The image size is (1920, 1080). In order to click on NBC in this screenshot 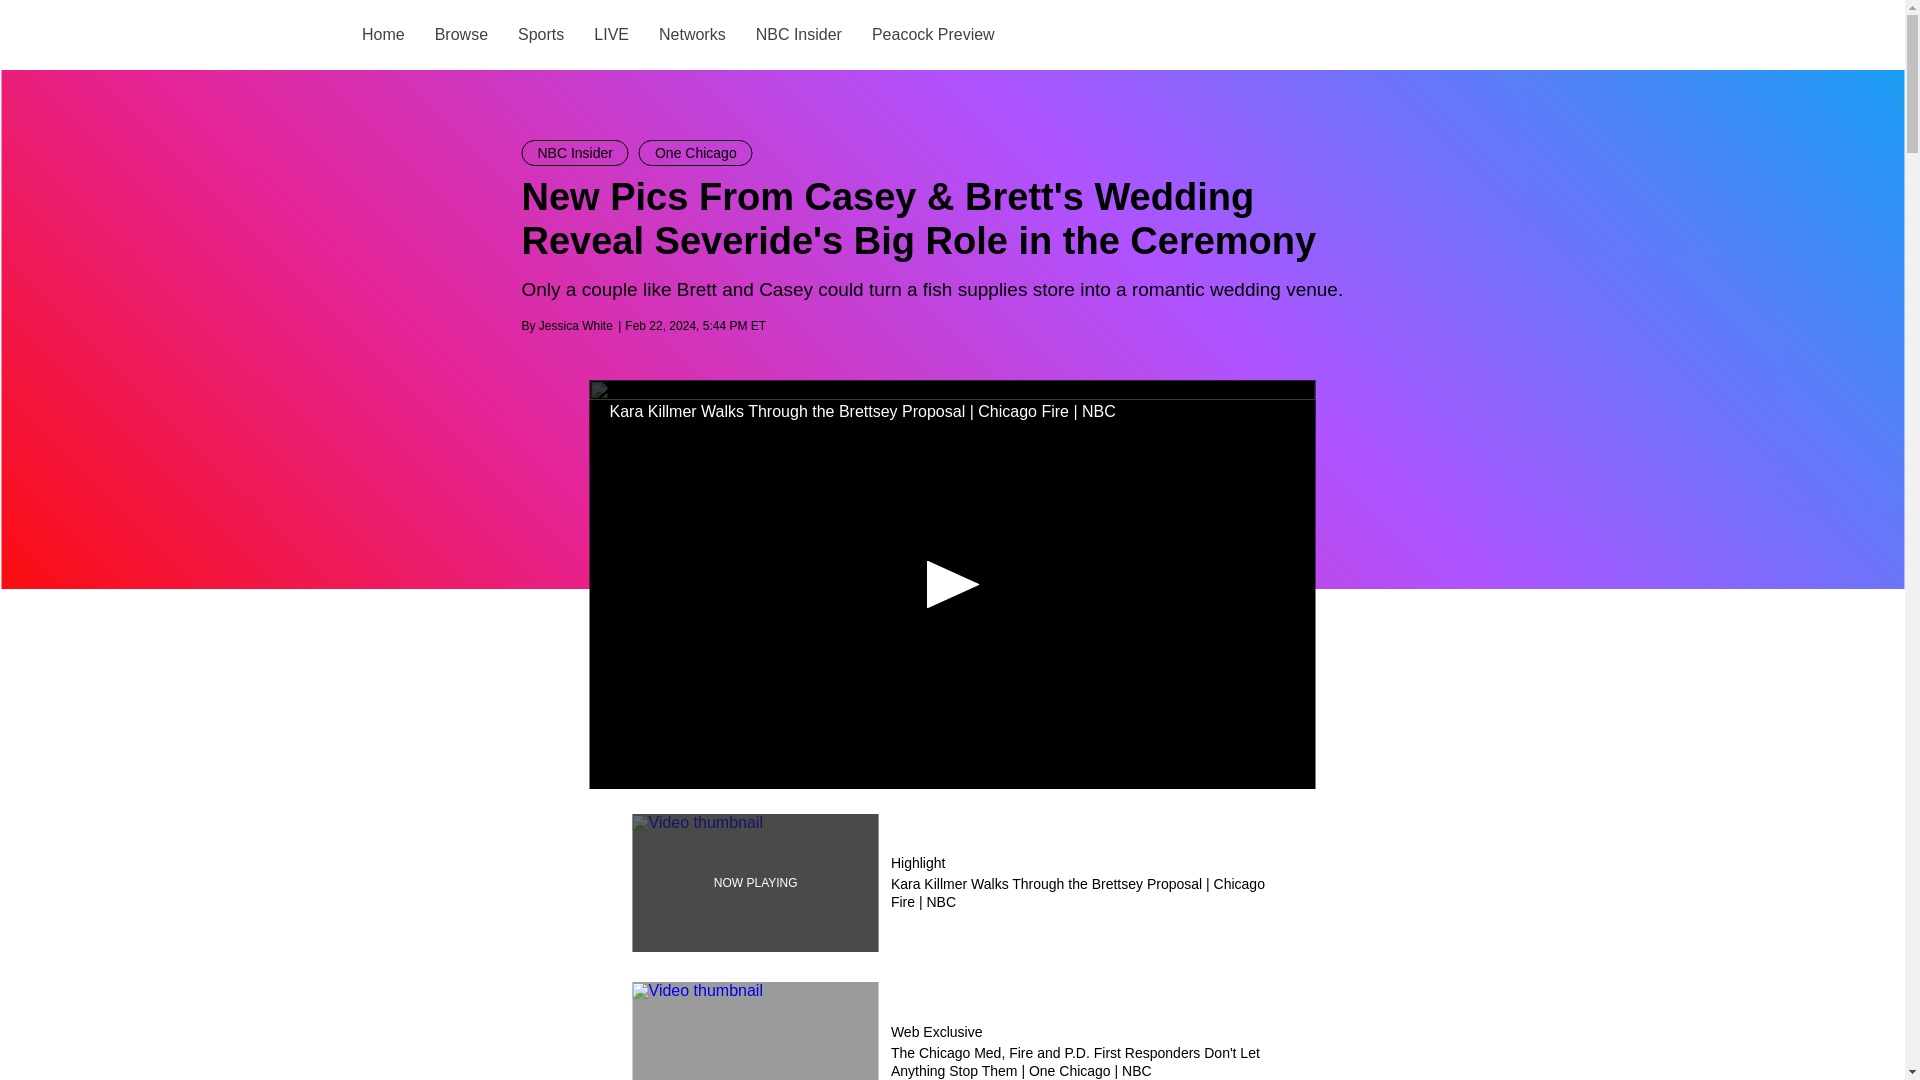, I will do `click(316, 35)`.